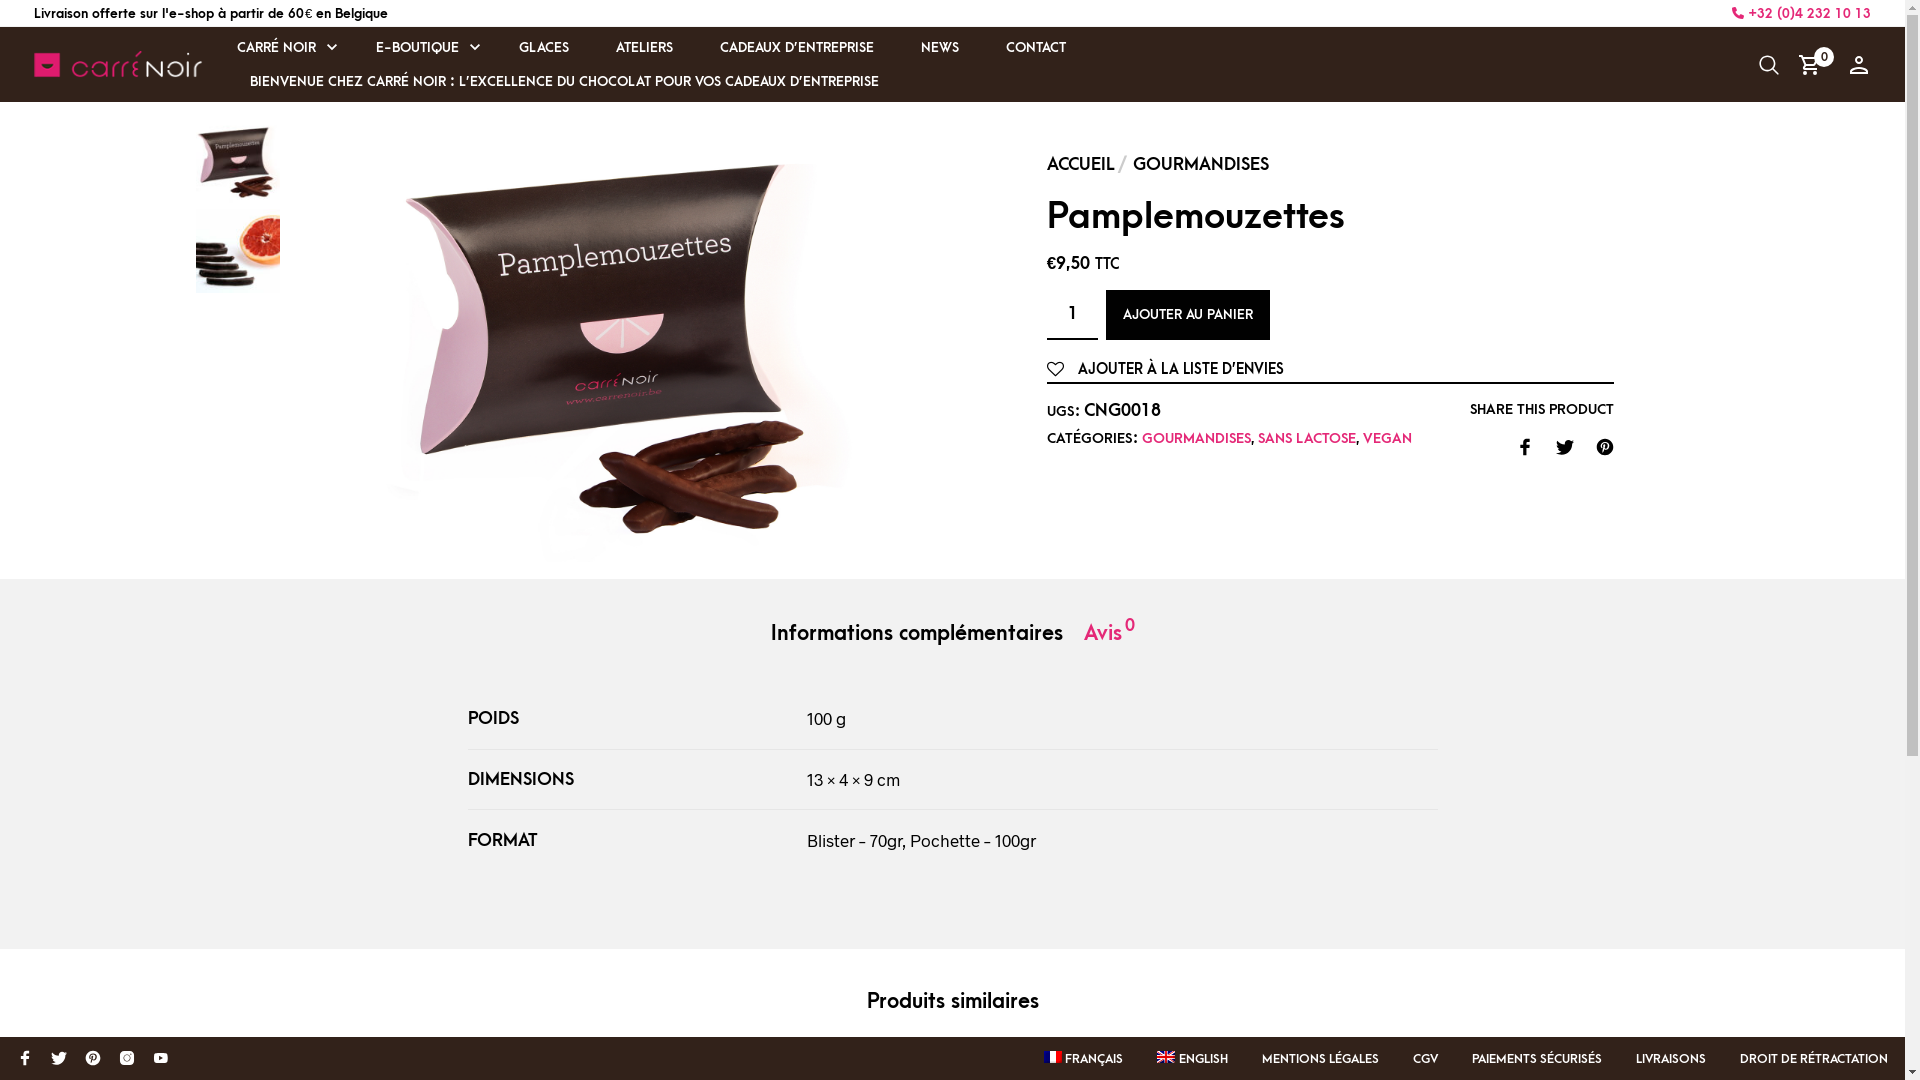 The image size is (1920, 1080). I want to click on Avis0, so click(1110, 634).